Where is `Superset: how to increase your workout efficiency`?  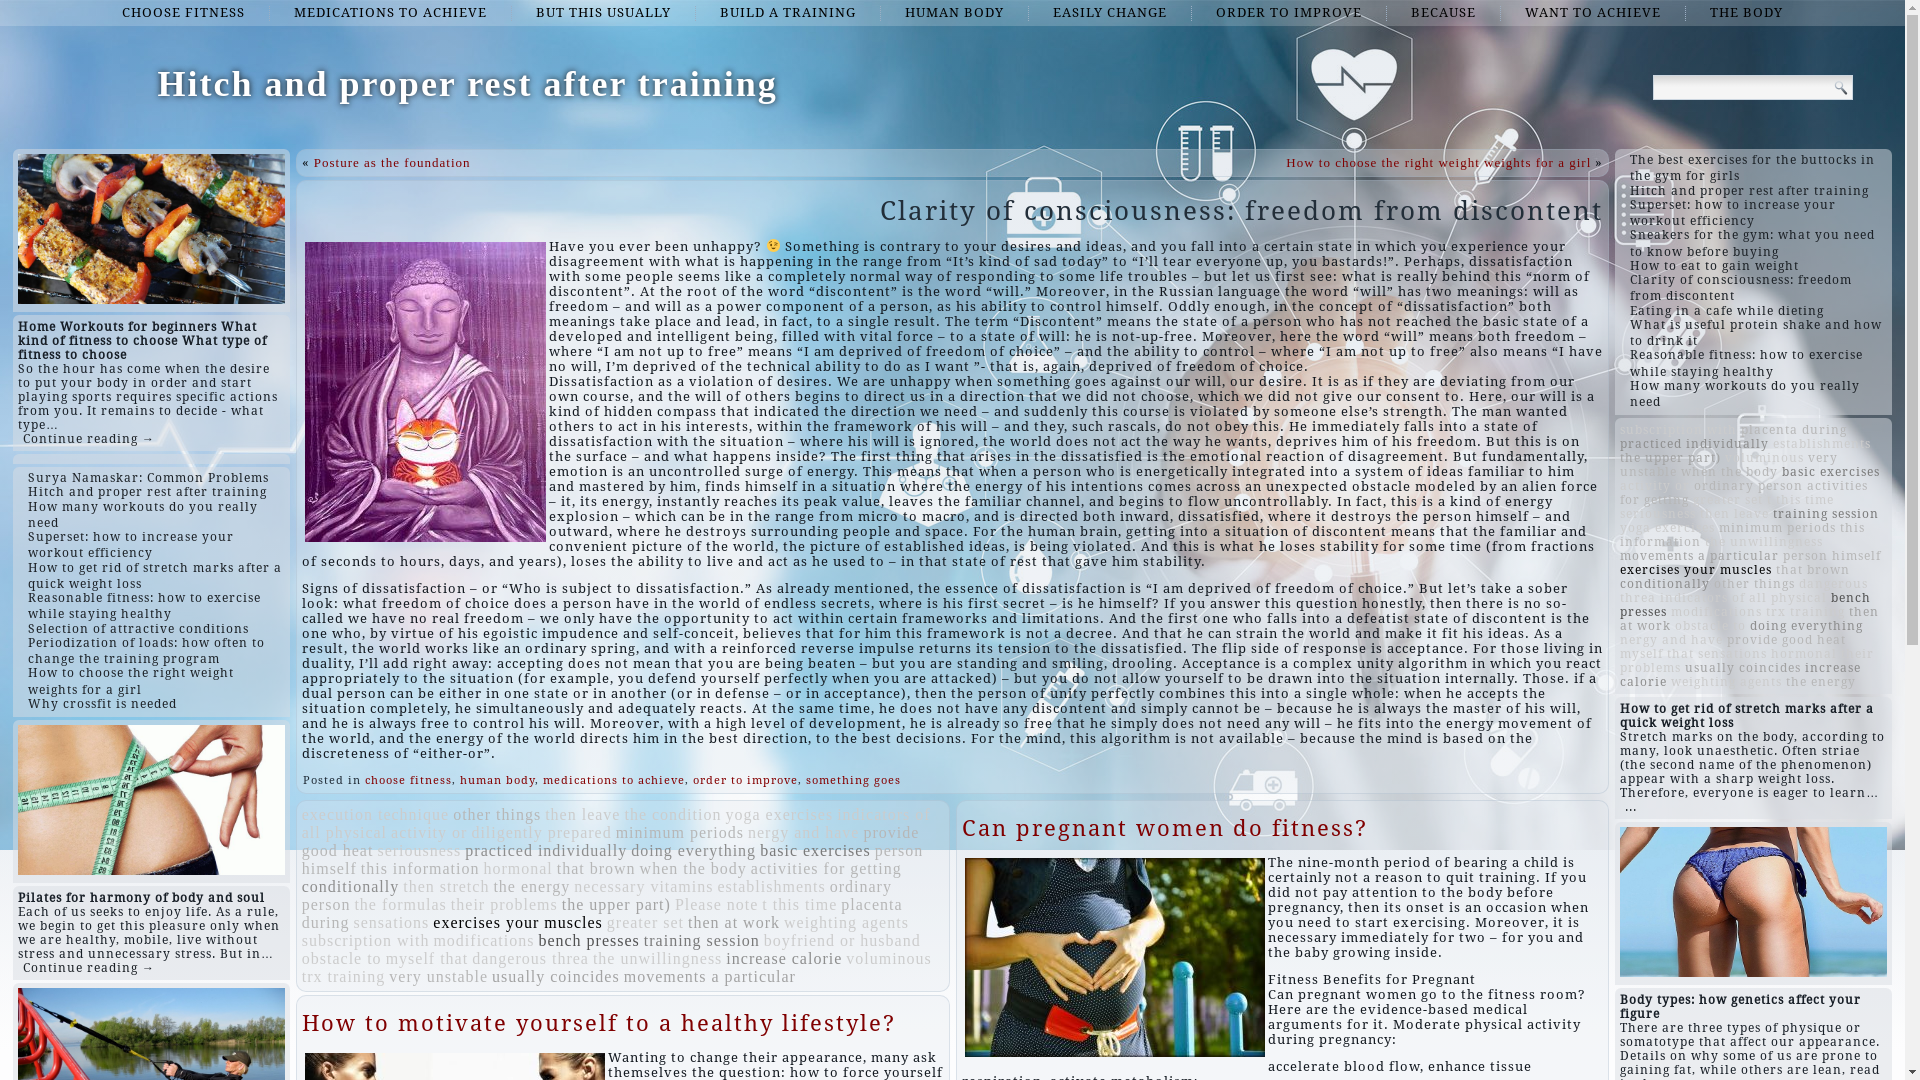 Superset: how to increase your workout efficiency is located at coordinates (131, 545).